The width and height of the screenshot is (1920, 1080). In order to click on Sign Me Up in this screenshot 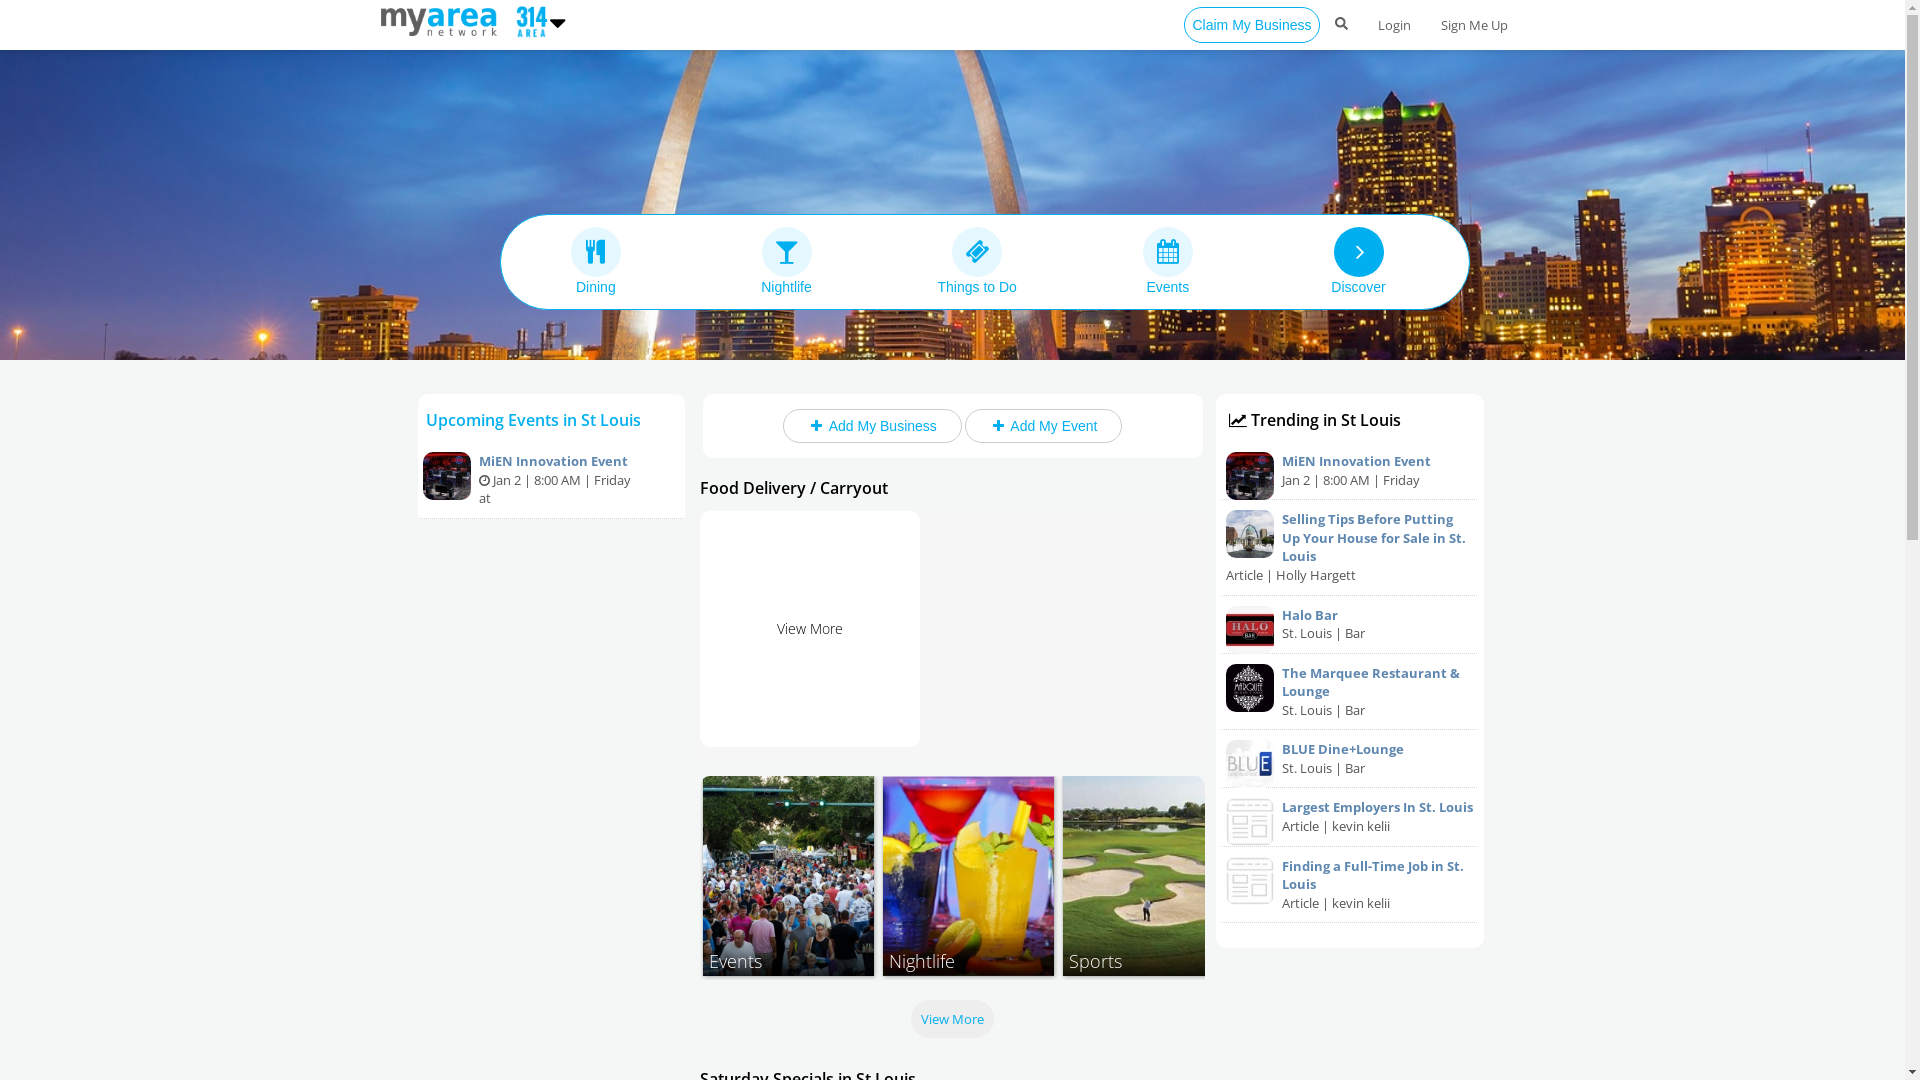, I will do `click(1474, 25)`.